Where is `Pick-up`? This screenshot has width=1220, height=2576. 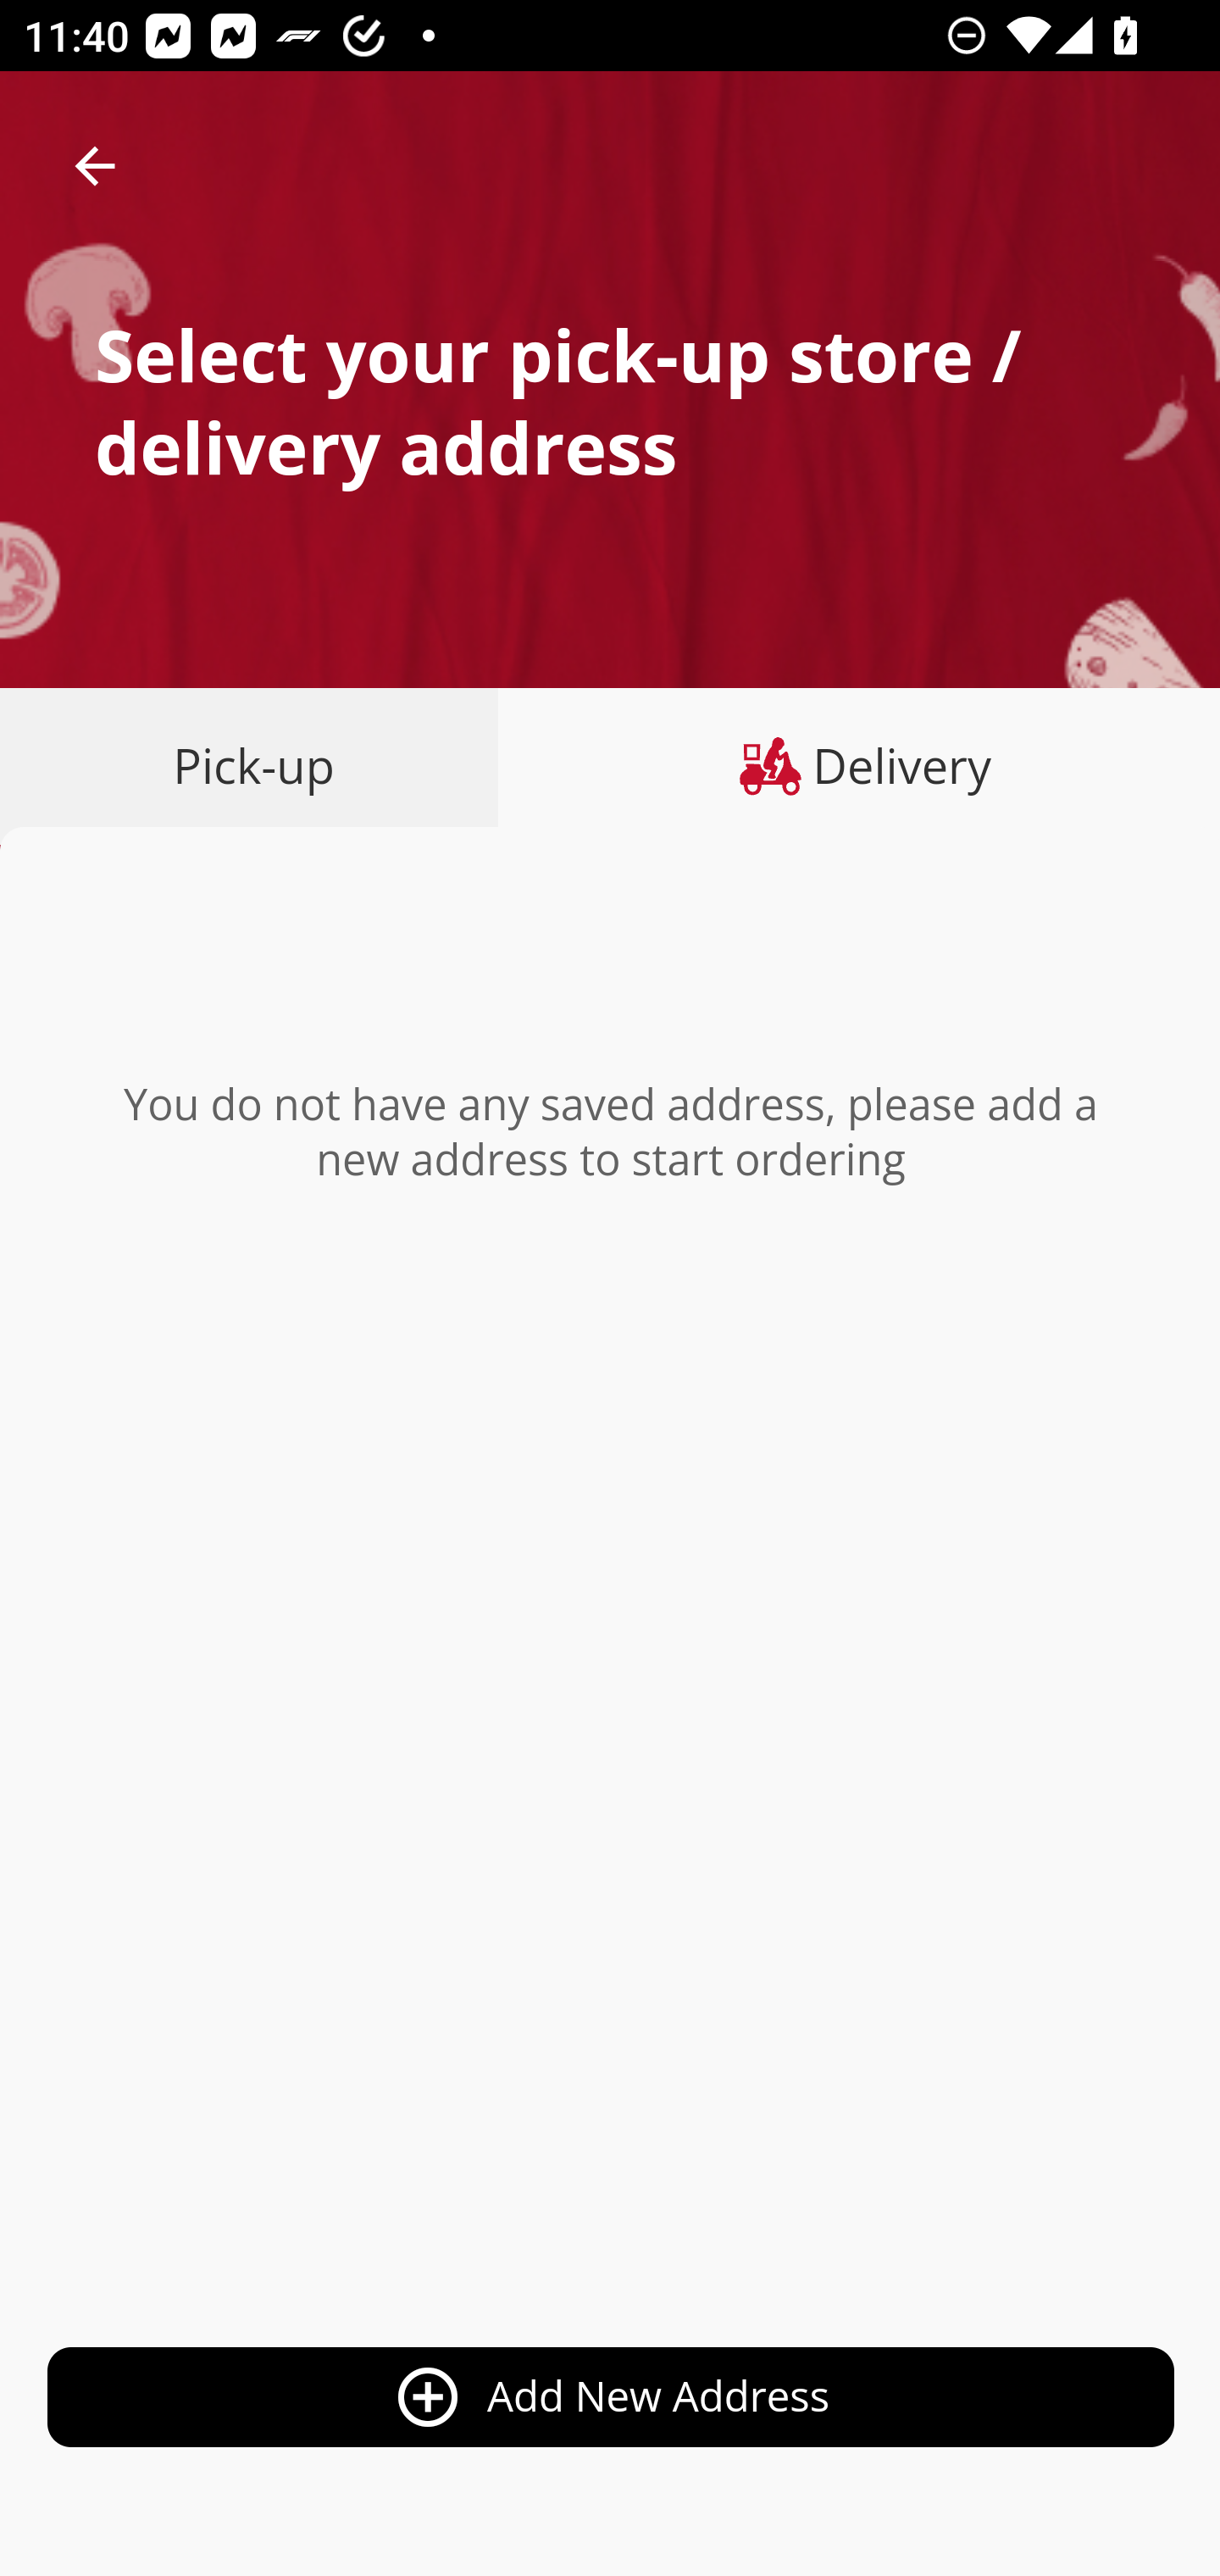
Pick-up is located at coordinates (259, 766).